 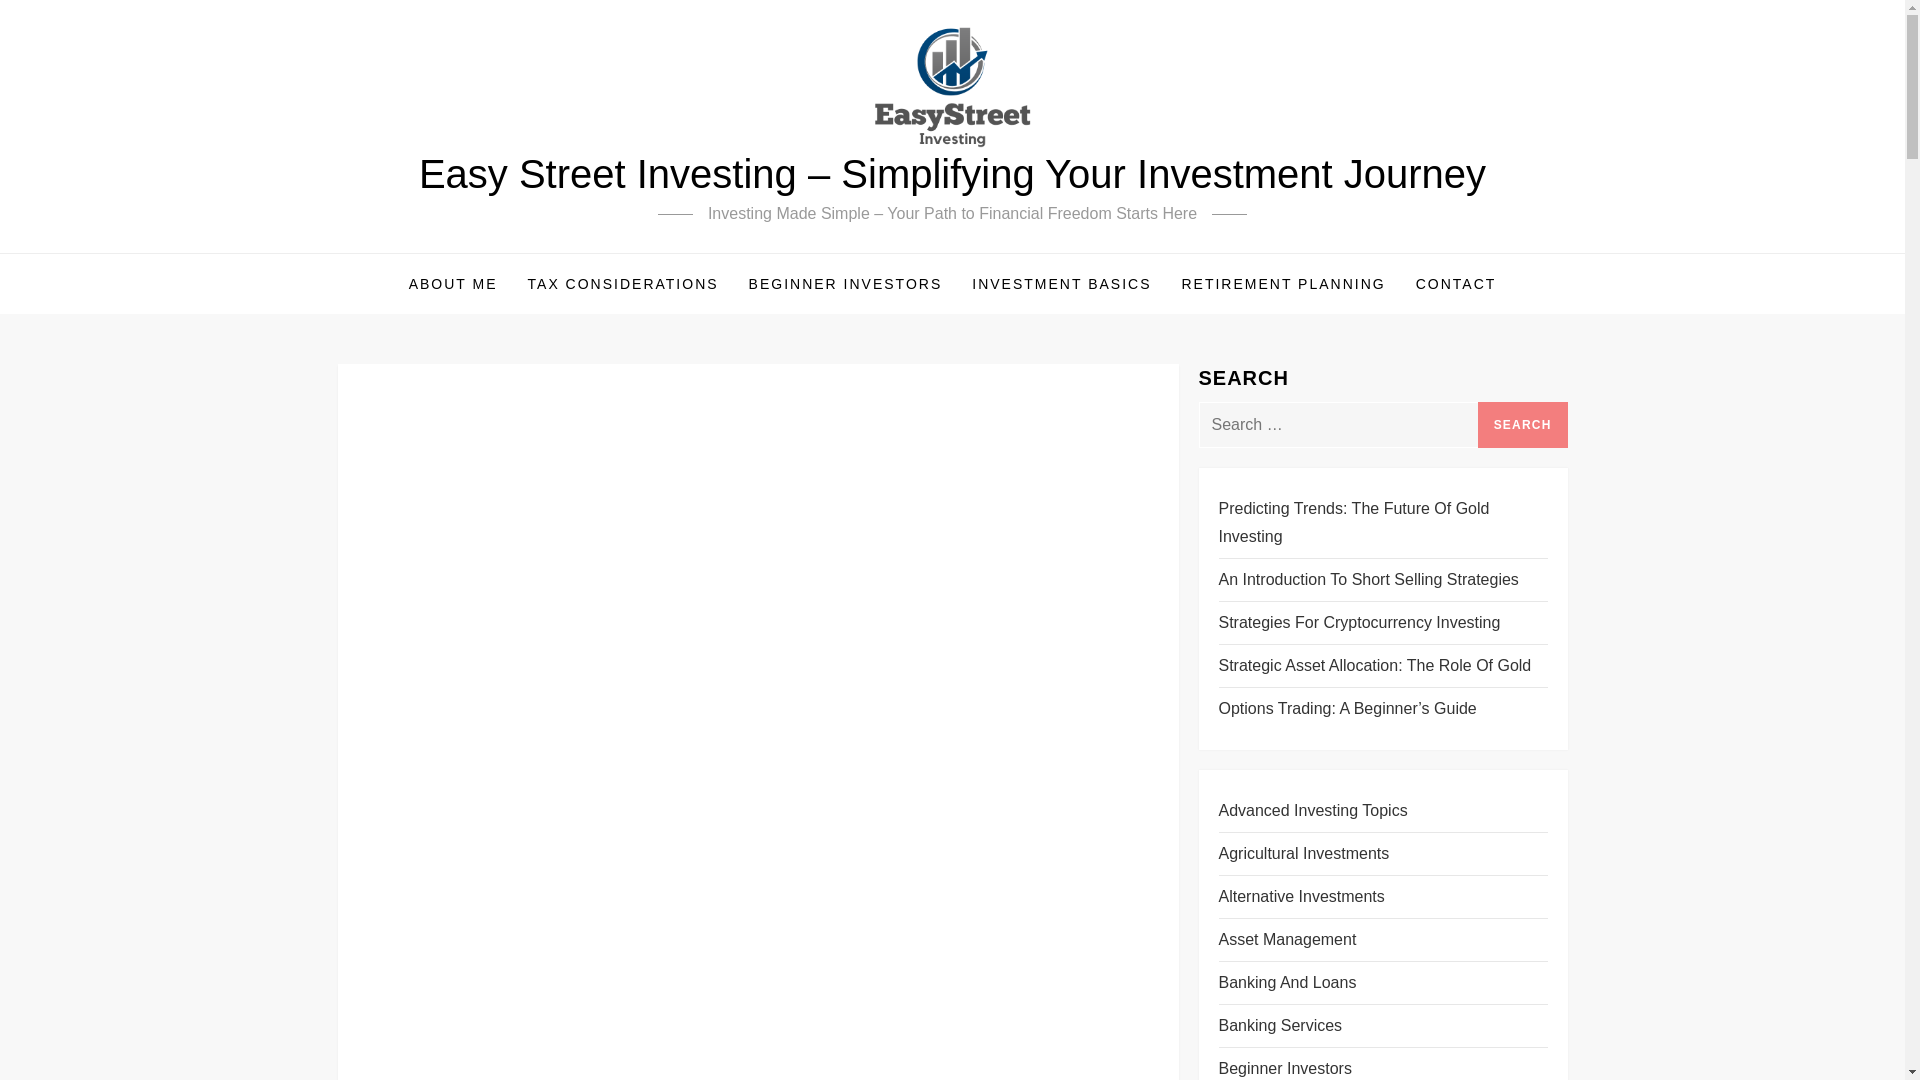 I want to click on CONTACT, so click(x=1456, y=284).